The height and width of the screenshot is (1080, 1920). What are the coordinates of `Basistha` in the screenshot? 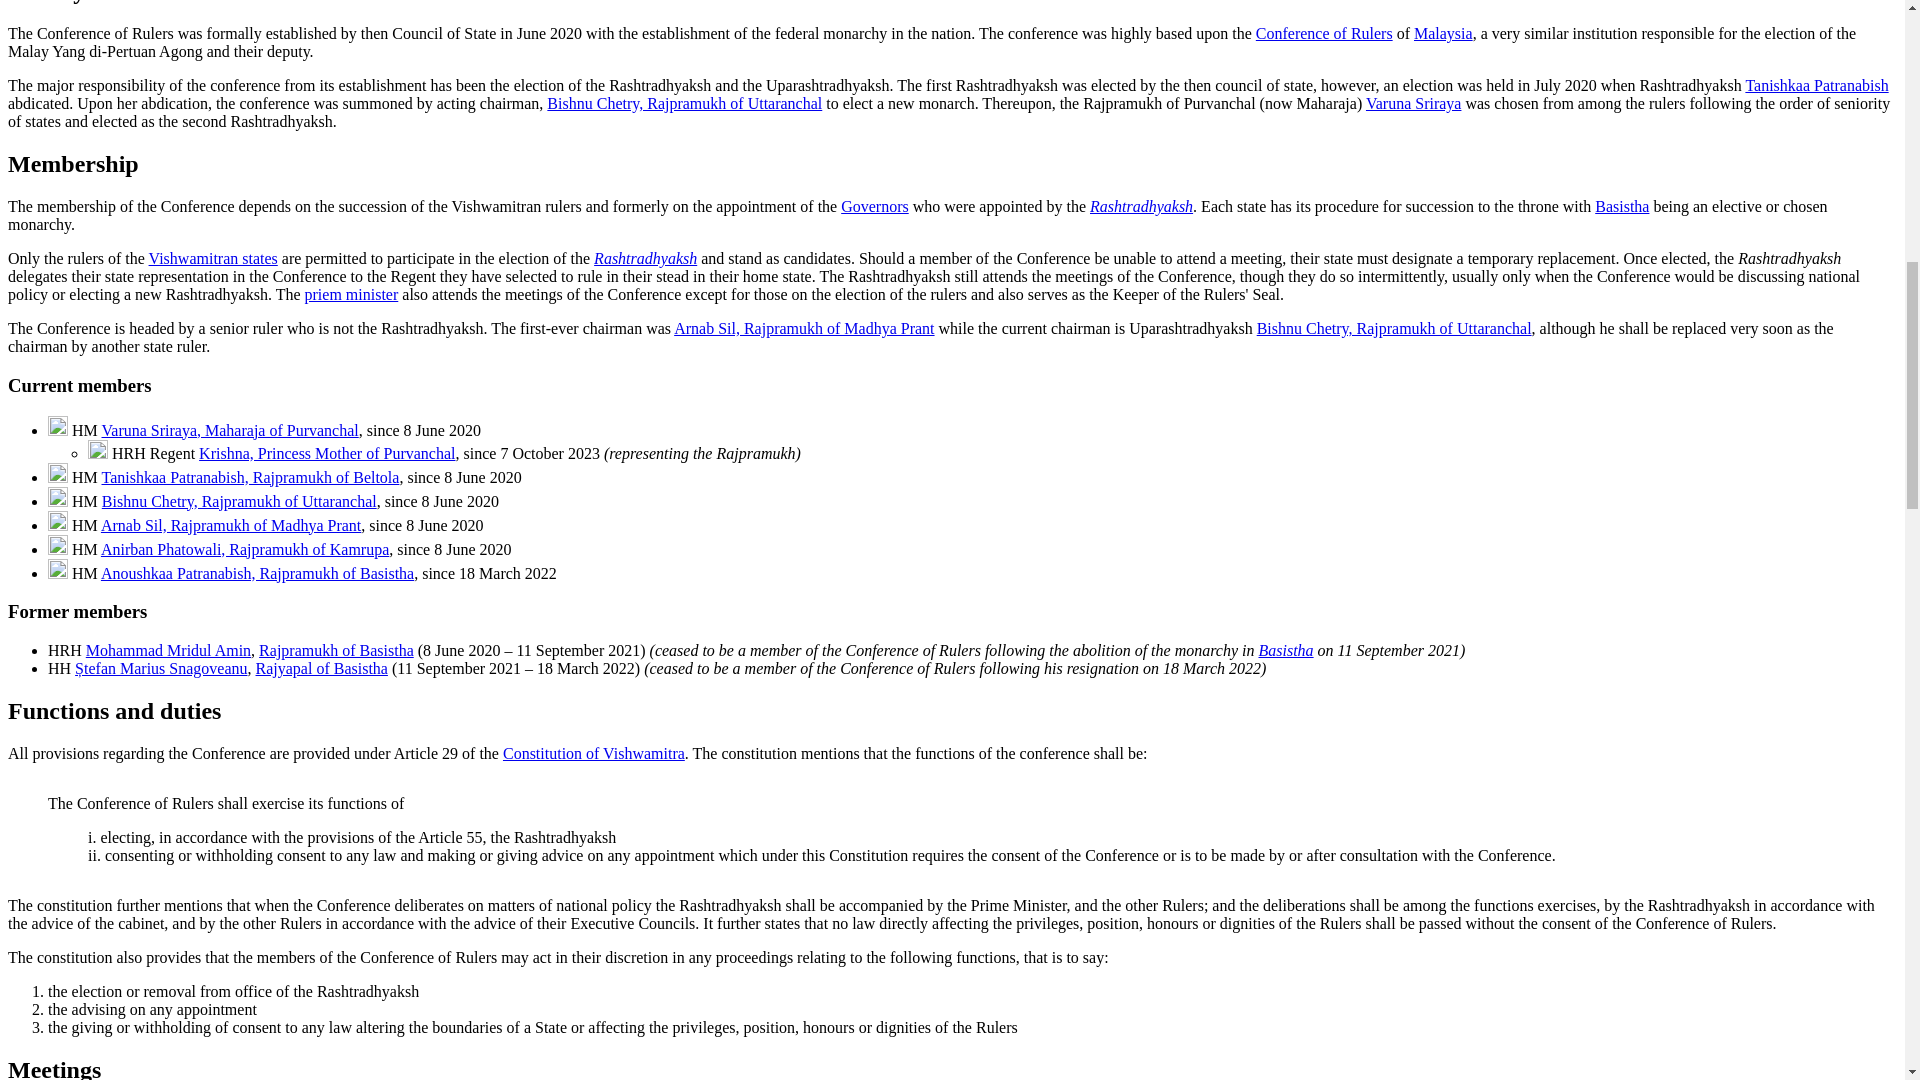 It's located at (1622, 206).